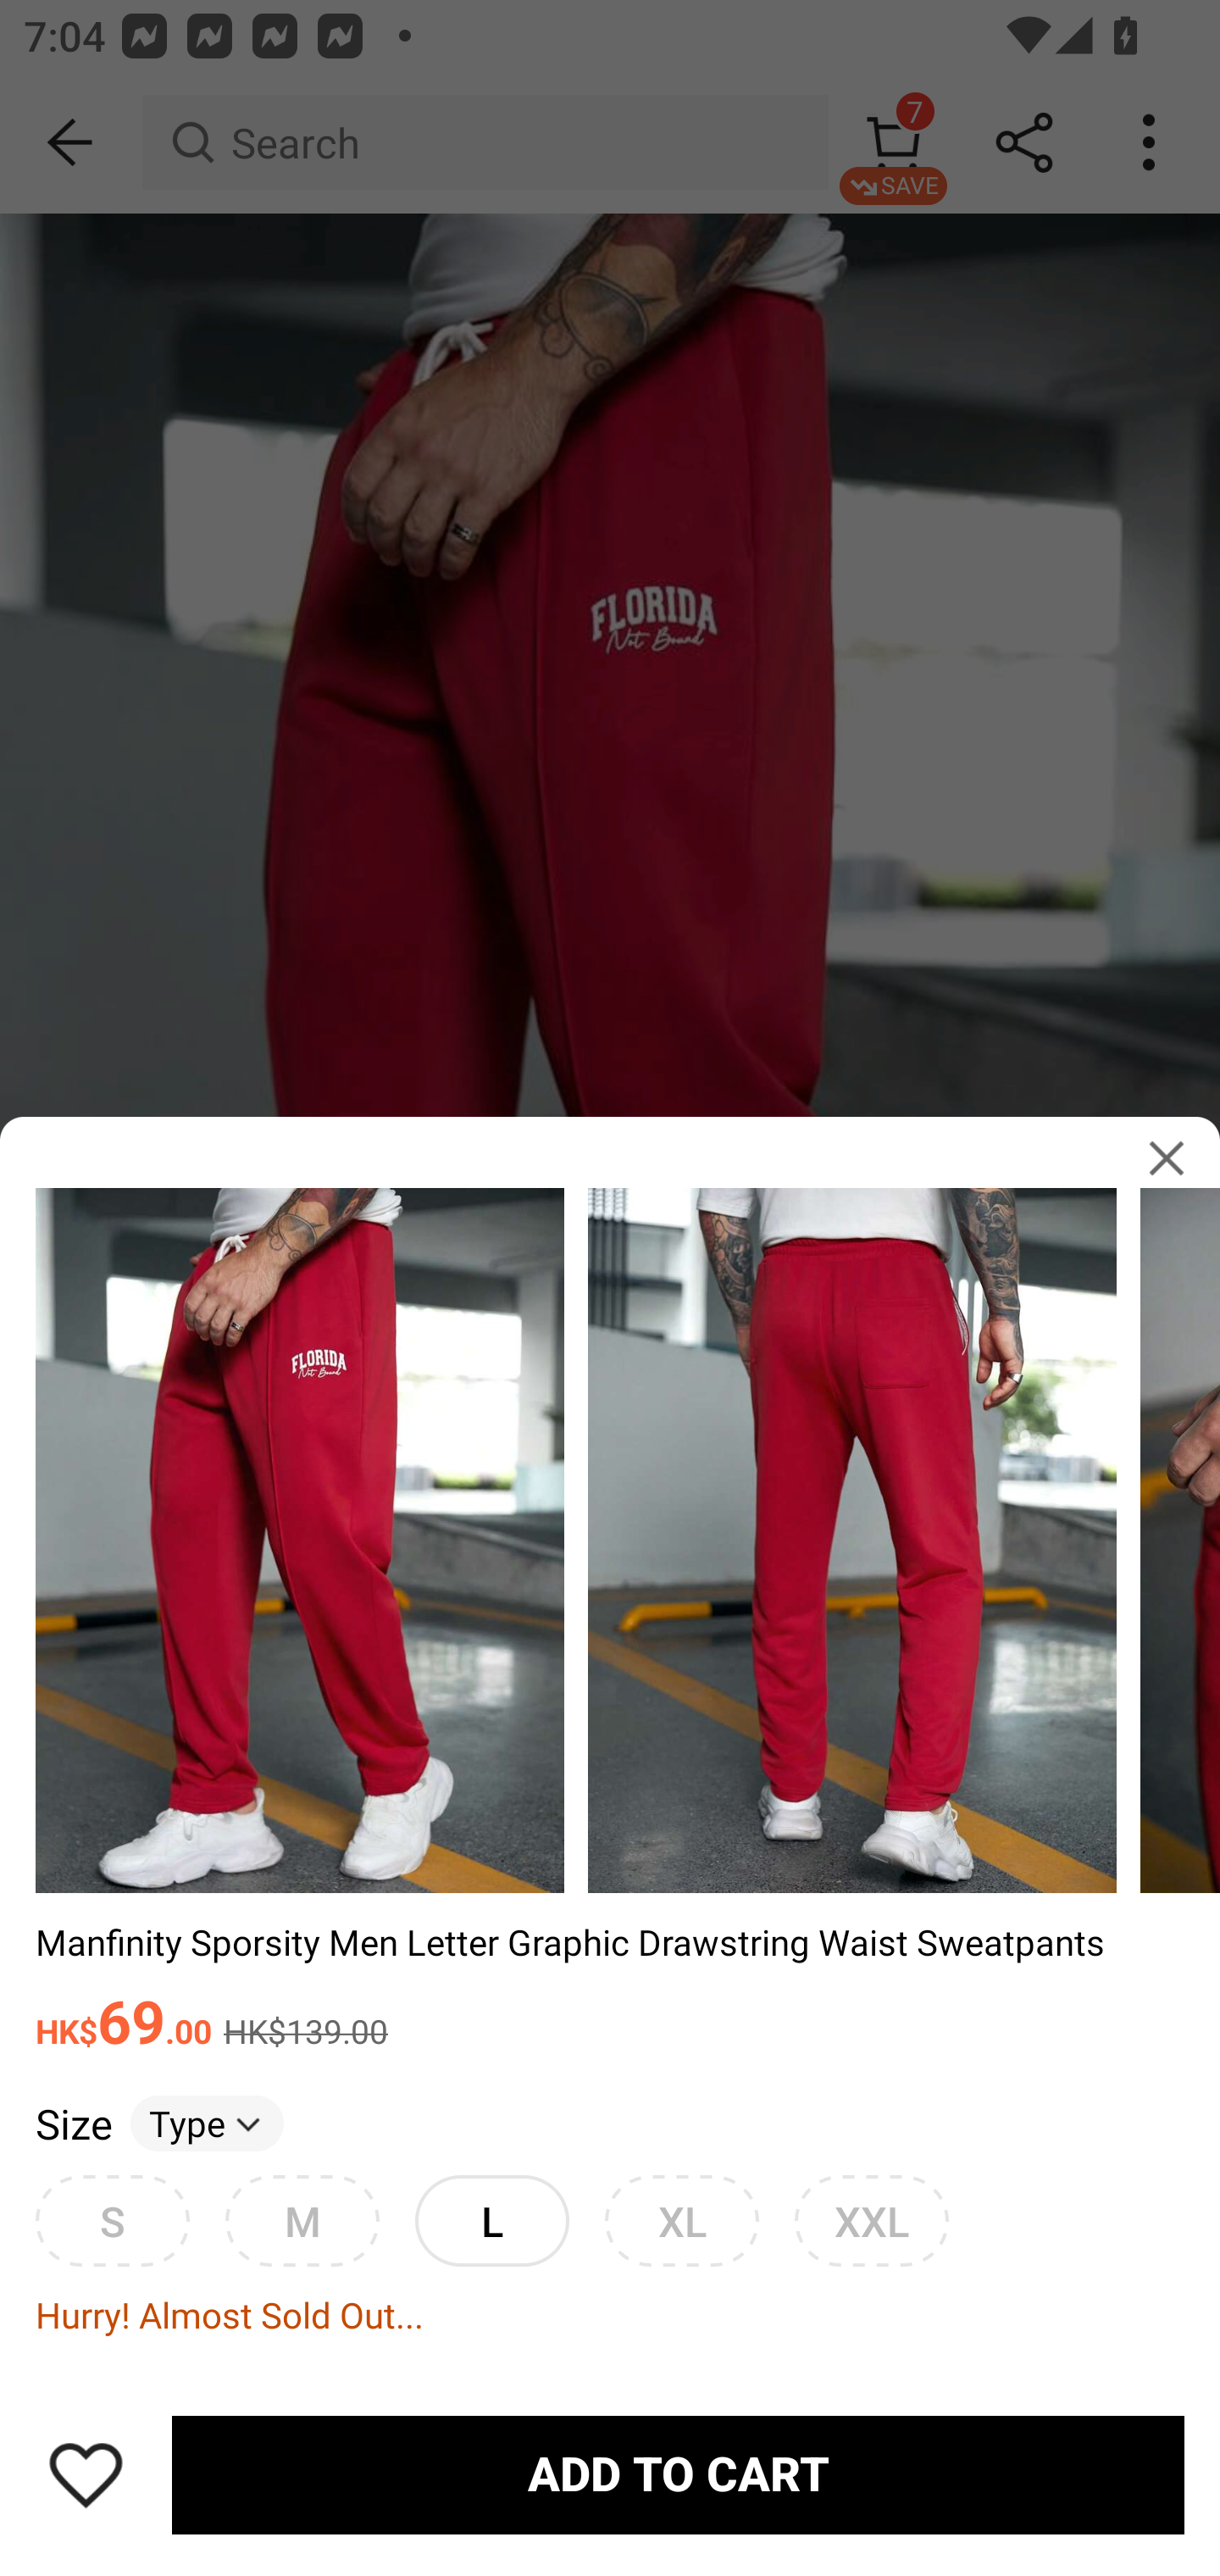  Describe the element at coordinates (112, 2220) in the screenshot. I see `S` at that location.